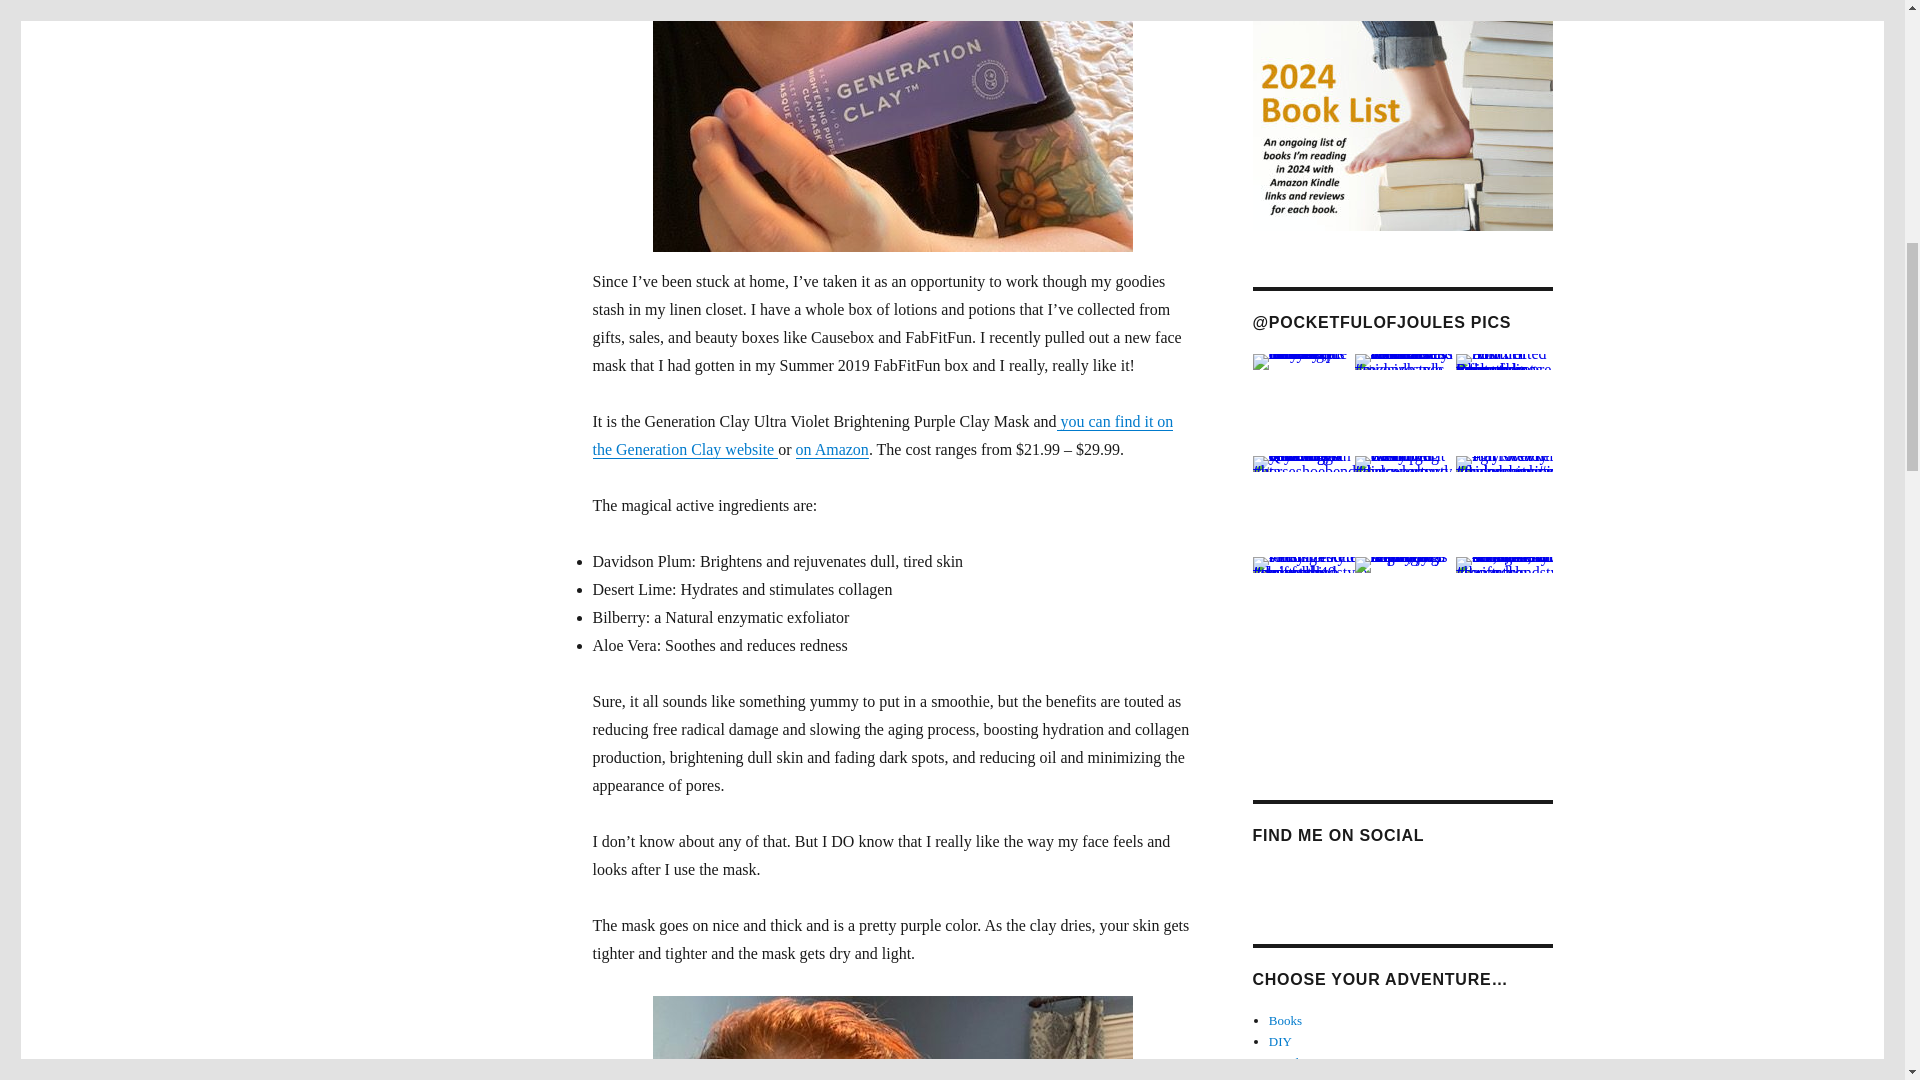 Image resolution: width=1920 pixels, height=1080 pixels. What do you see at coordinates (1287, 1062) in the screenshot?
I see `Family` at bounding box center [1287, 1062].